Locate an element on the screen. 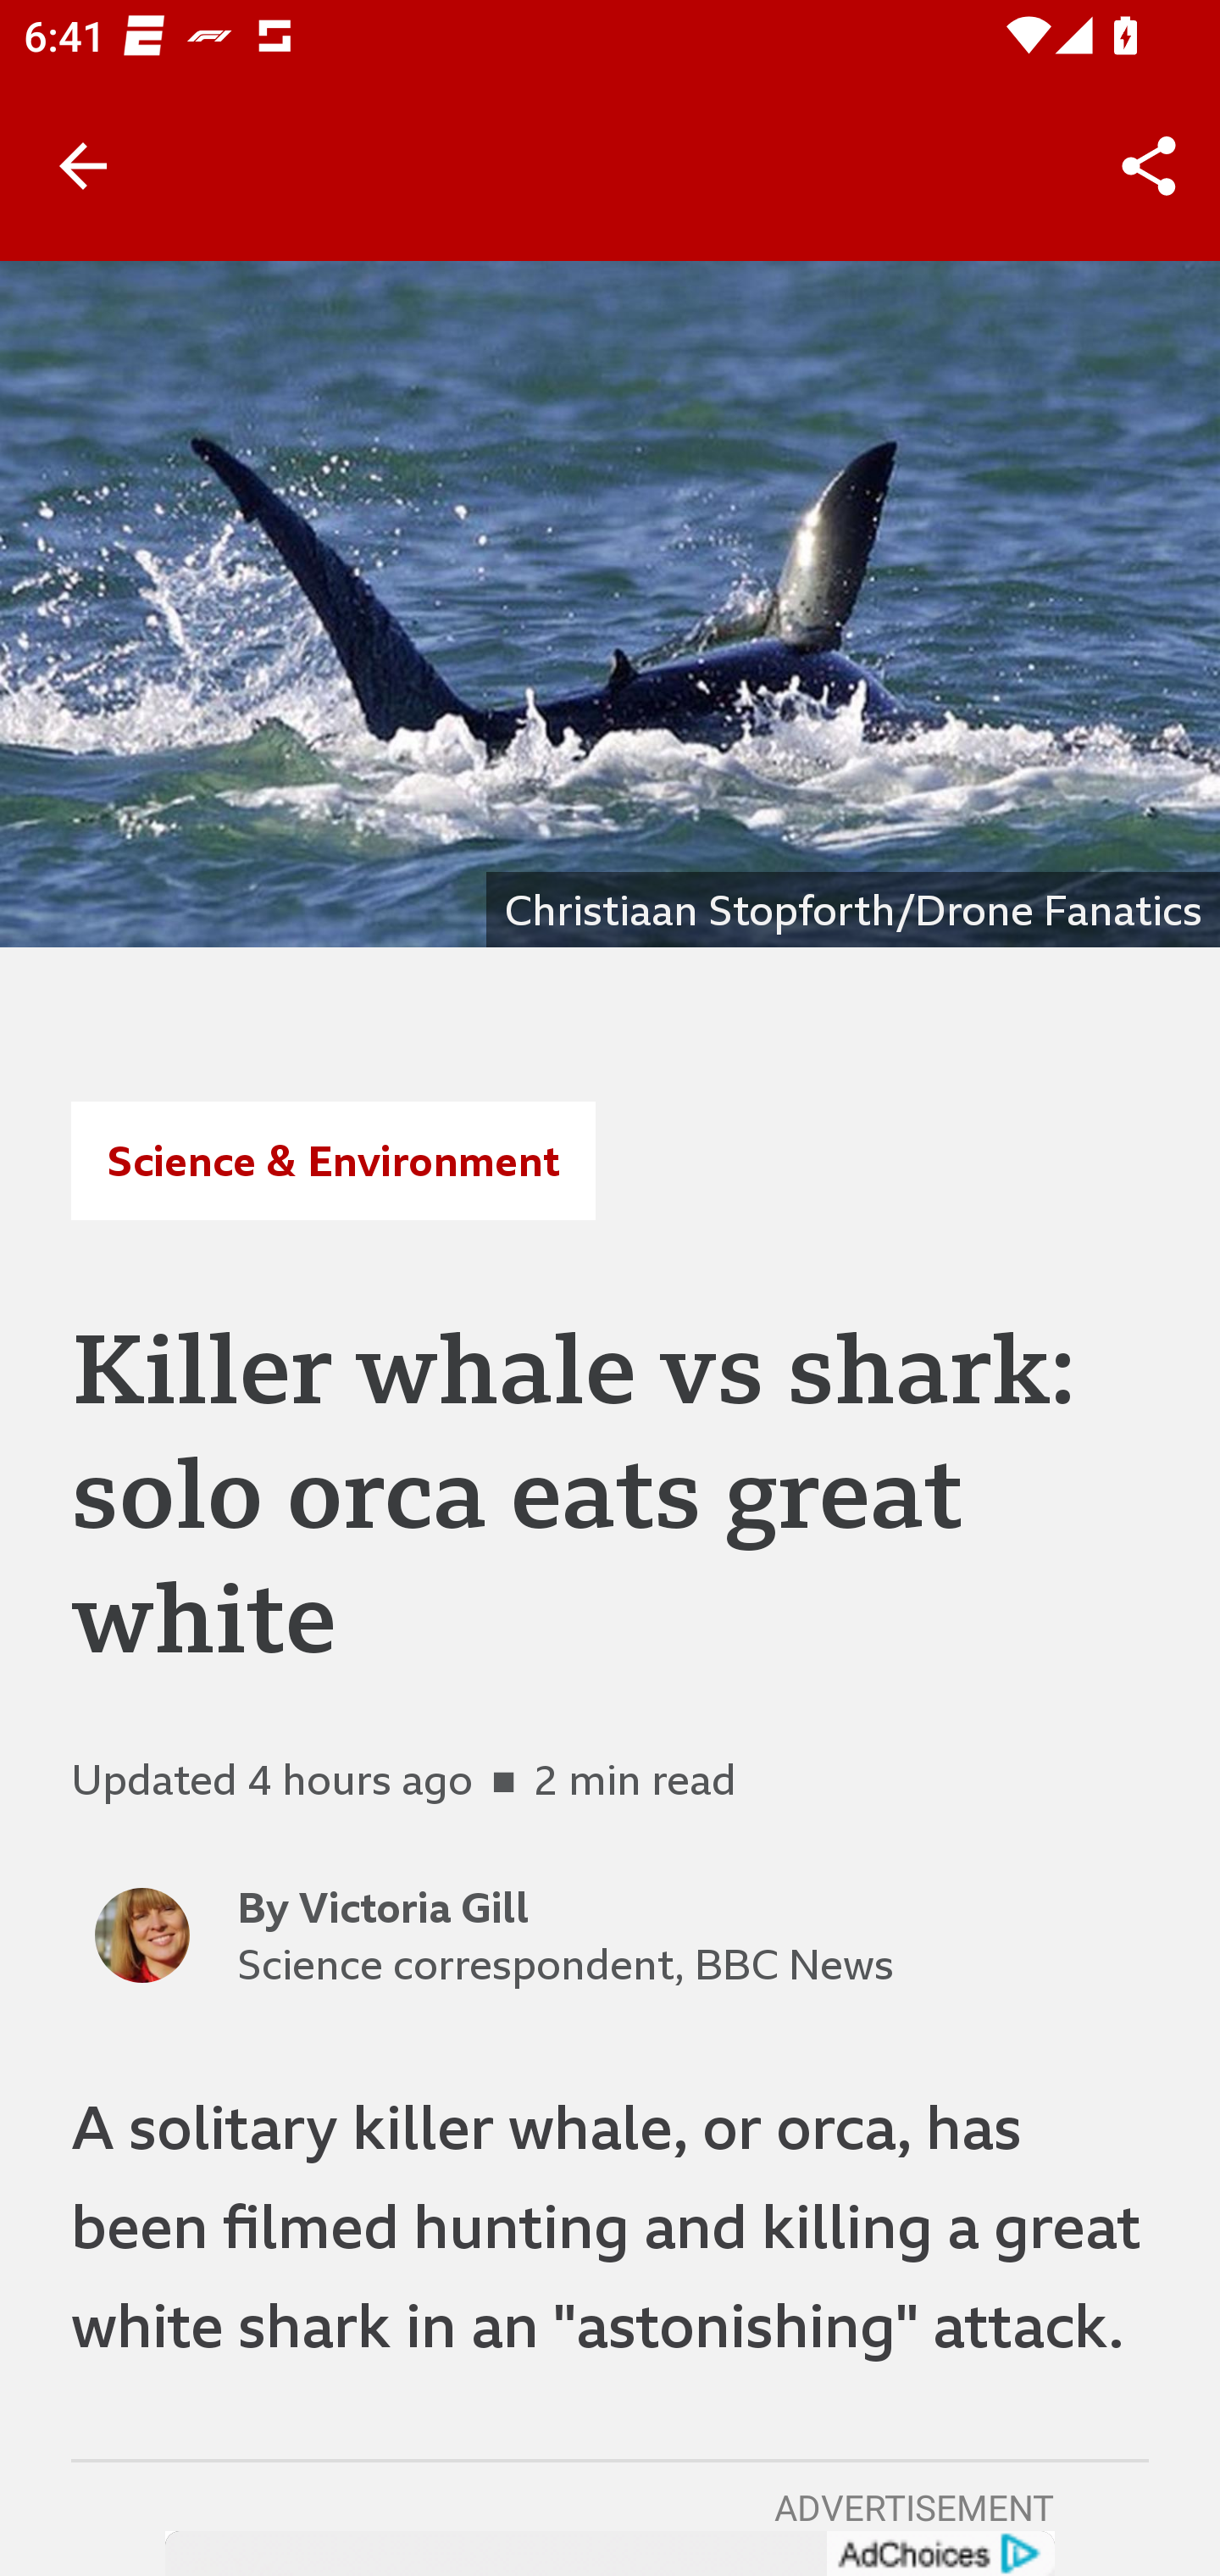 The image size is (1220, 2576). Science & Environment is located at coordinates (332, 1160).